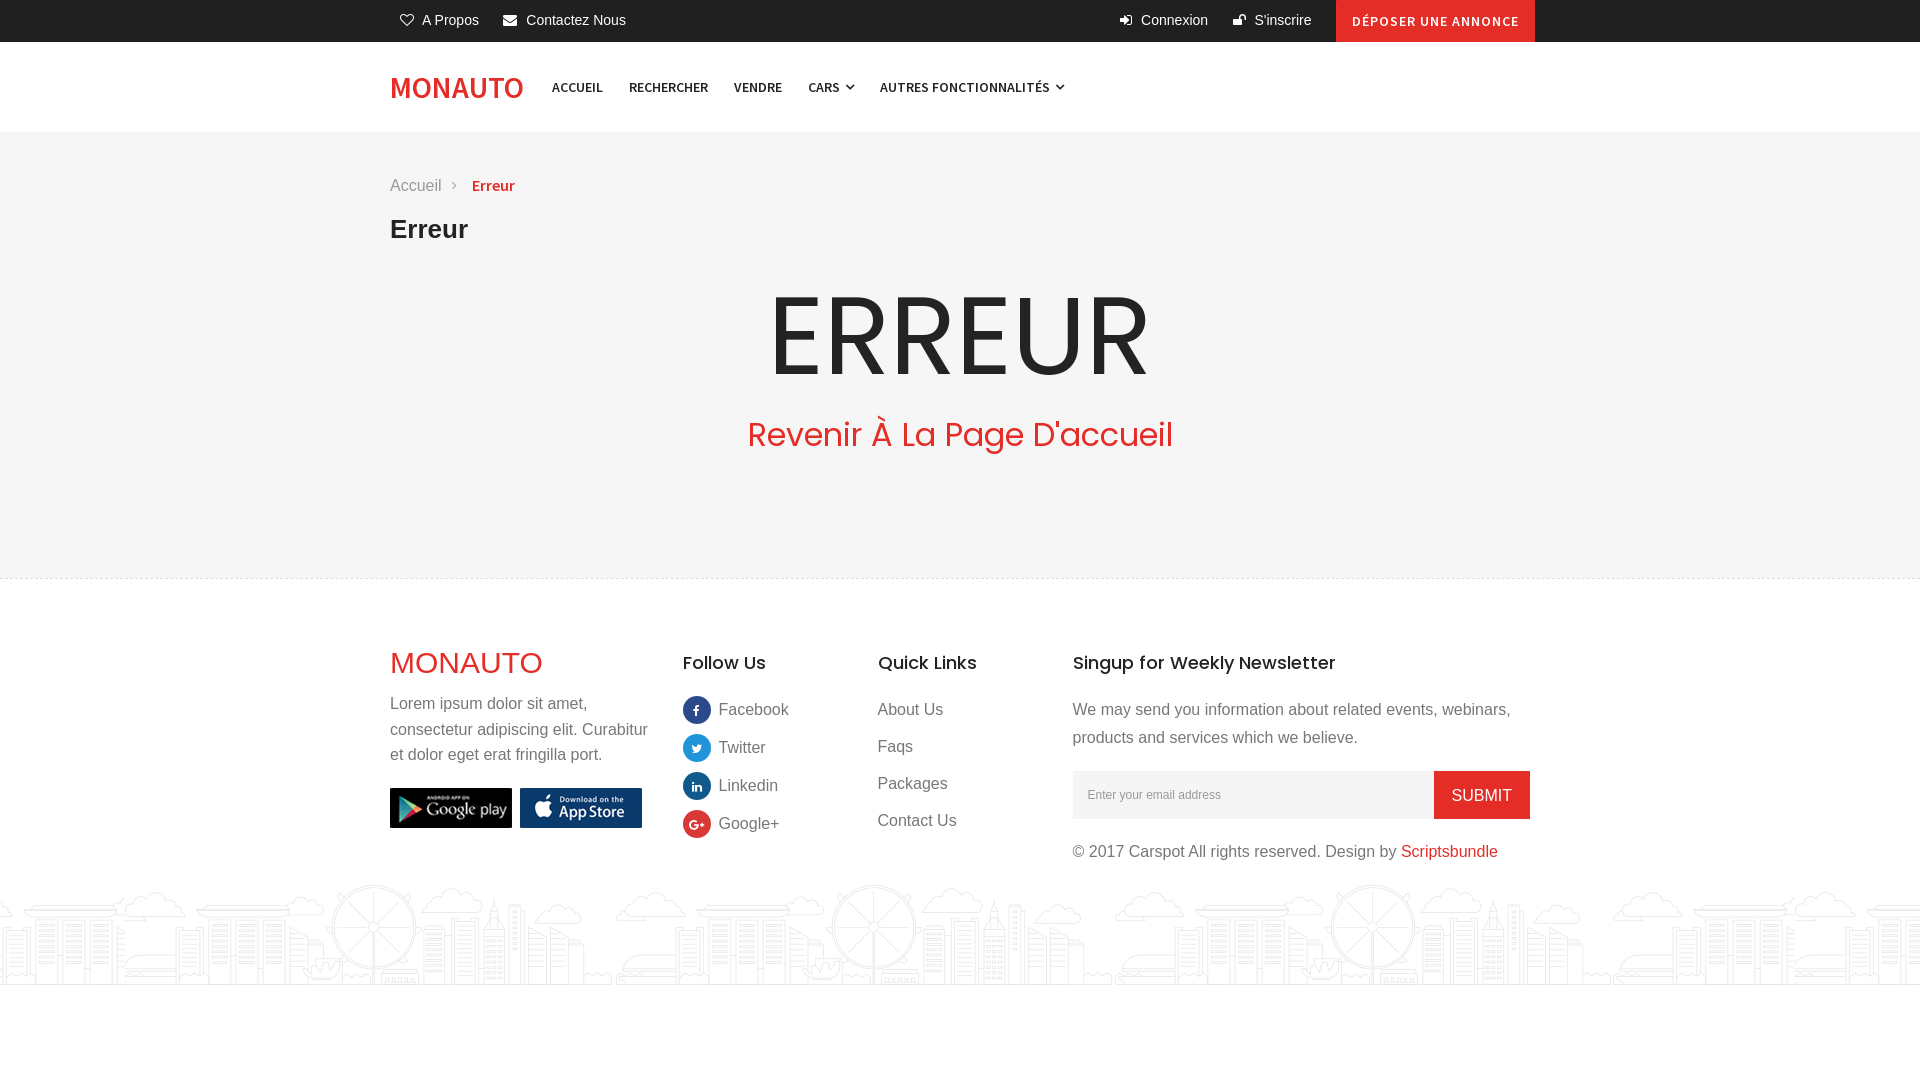 This screenshot has height=1080, width=1920. I want to click on Contactez Nous, so click(564, 20).